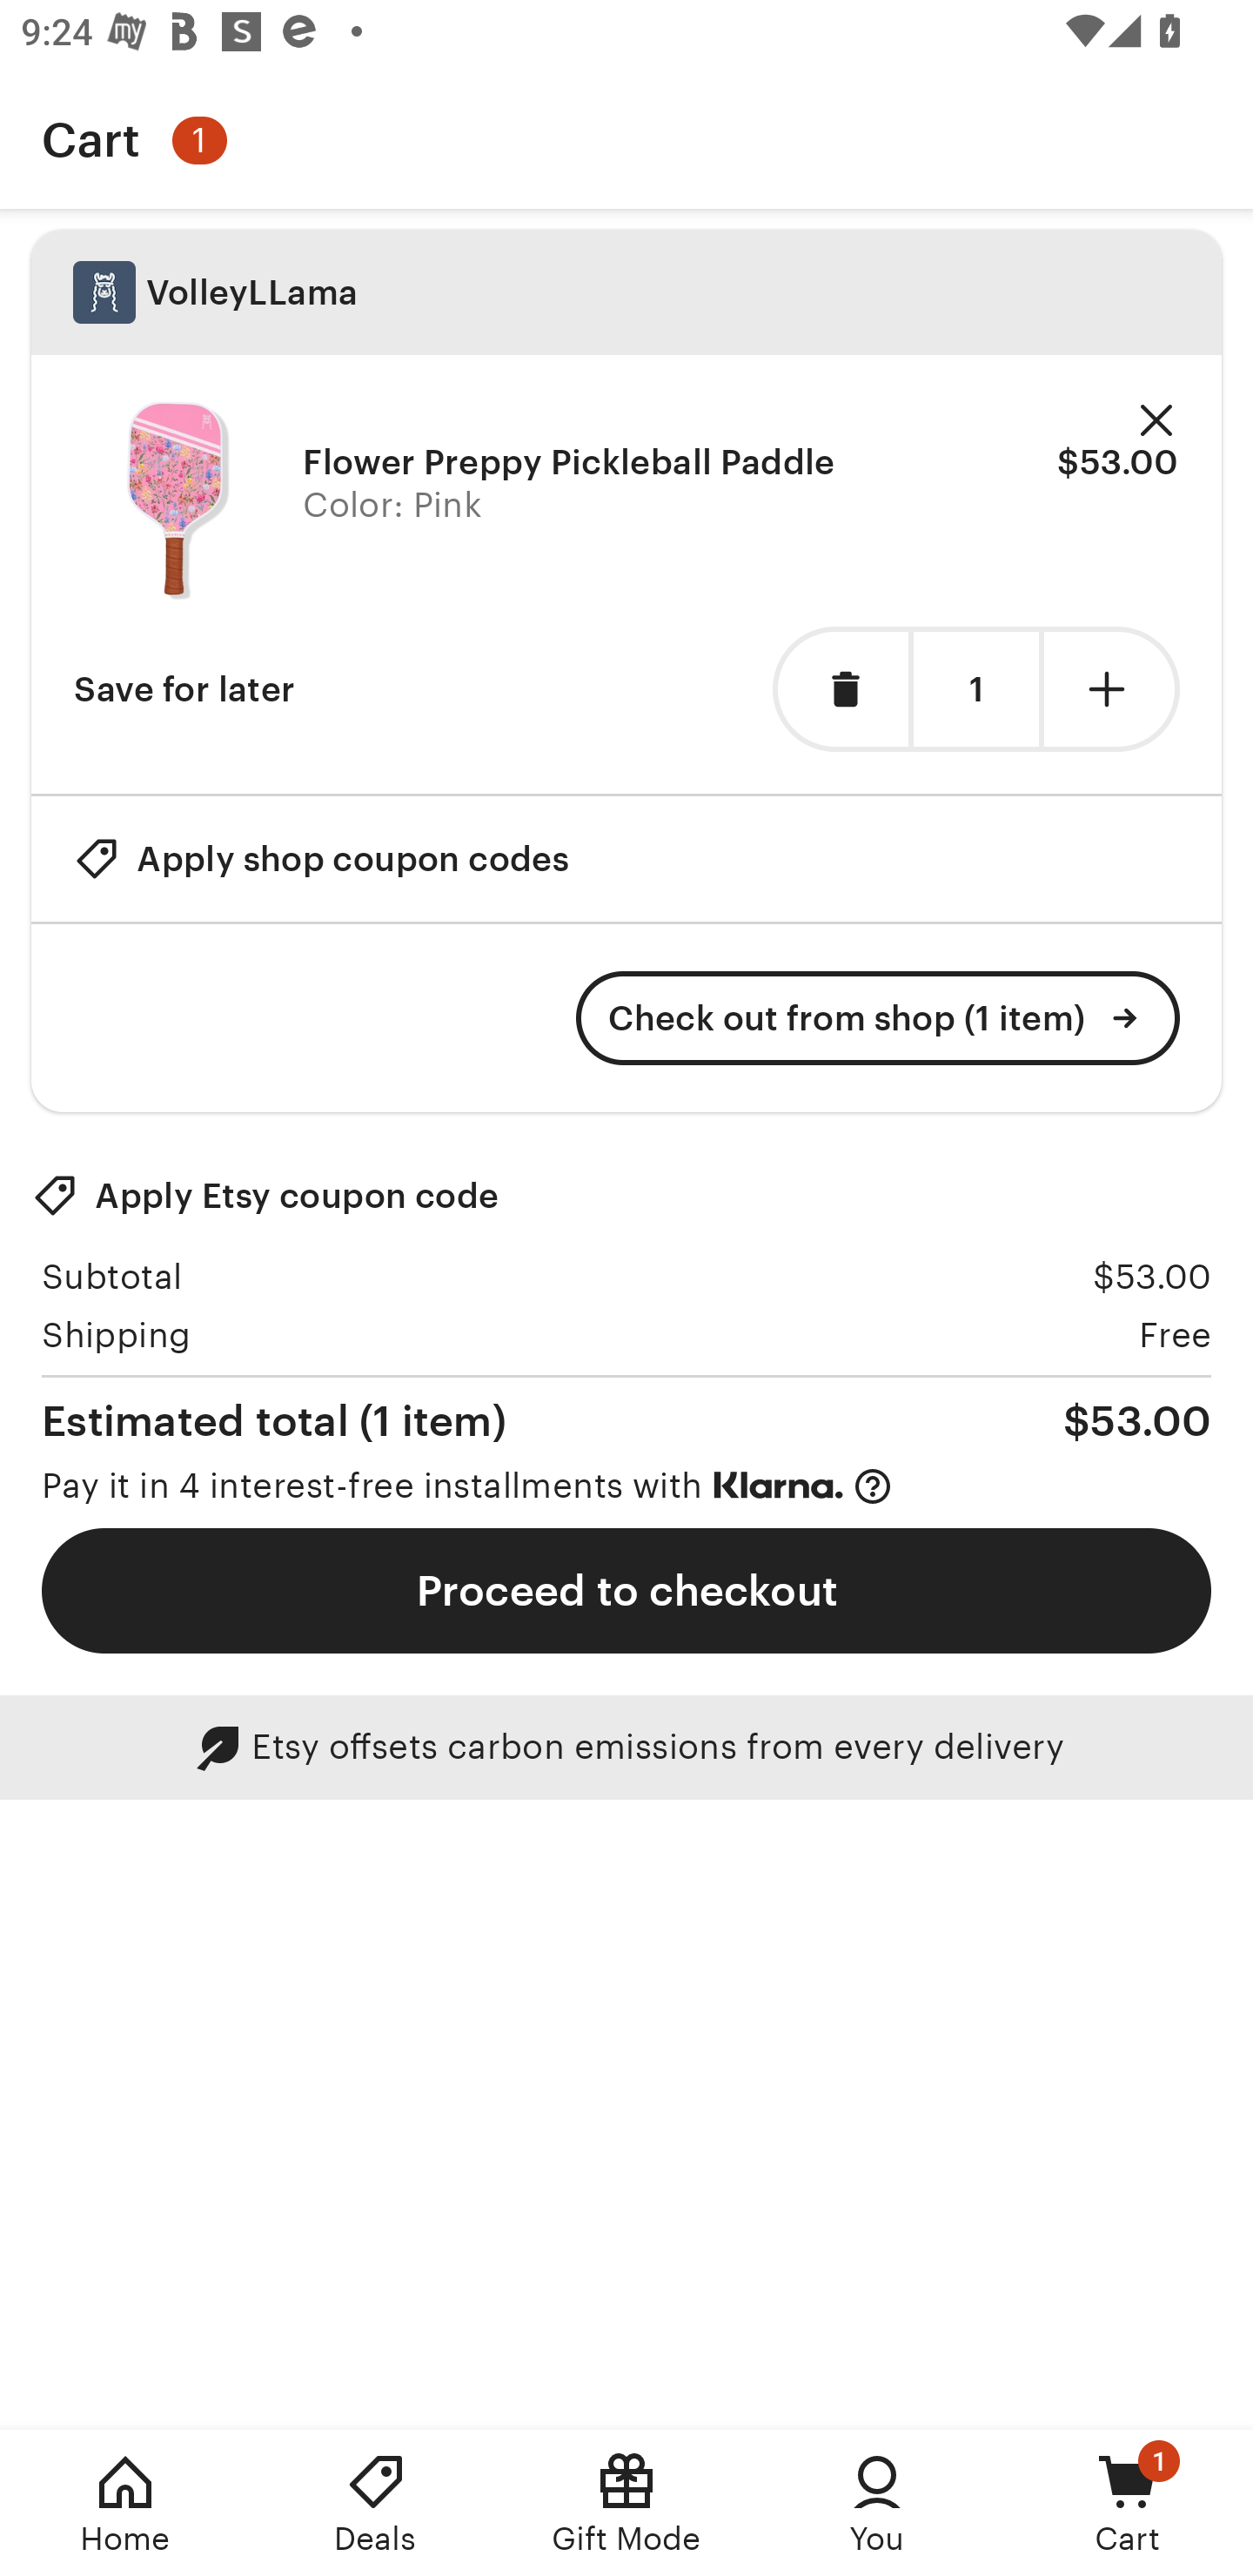  I want to click on Check out from shop (1 item), so click(878, 1018).